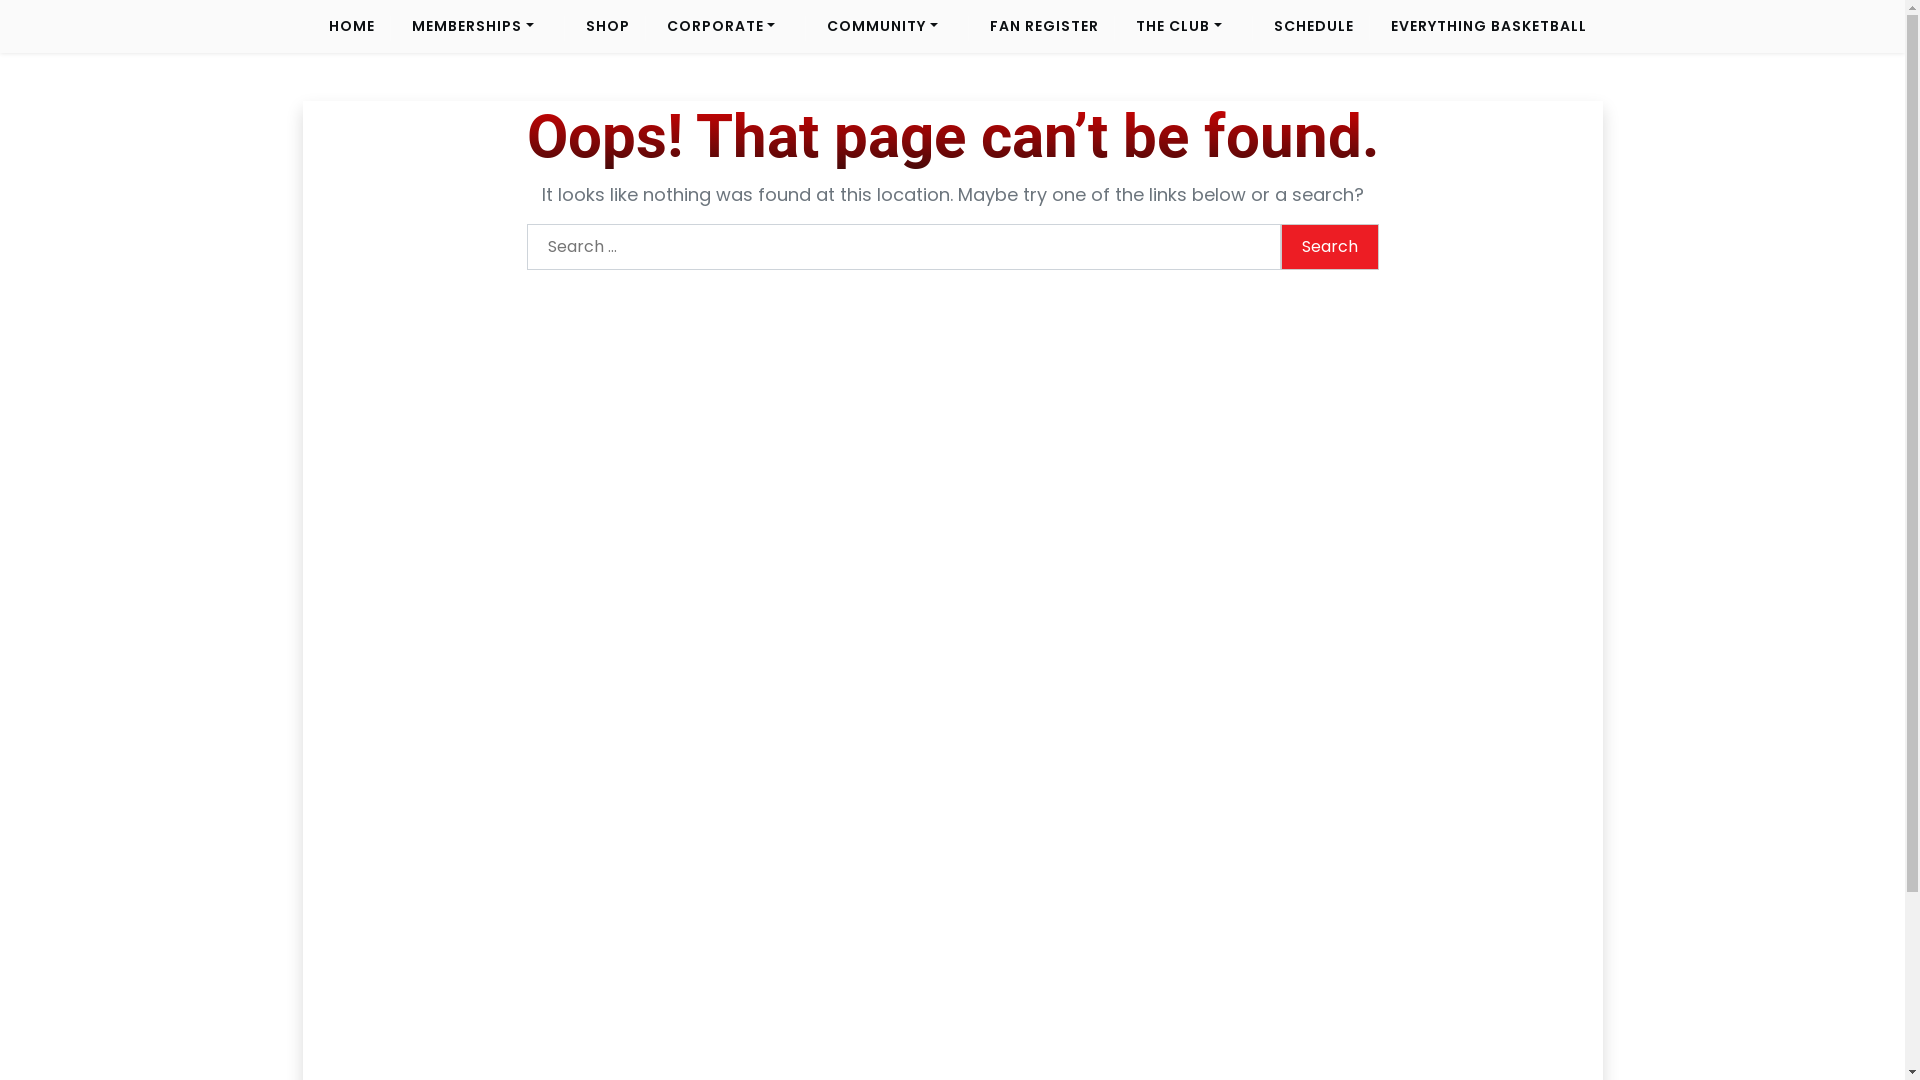 This screenshot has width=1920, height=1080. Describe the element at coordinates (882, 26) in the screenshot. I see `COMMUNITY` at that location.